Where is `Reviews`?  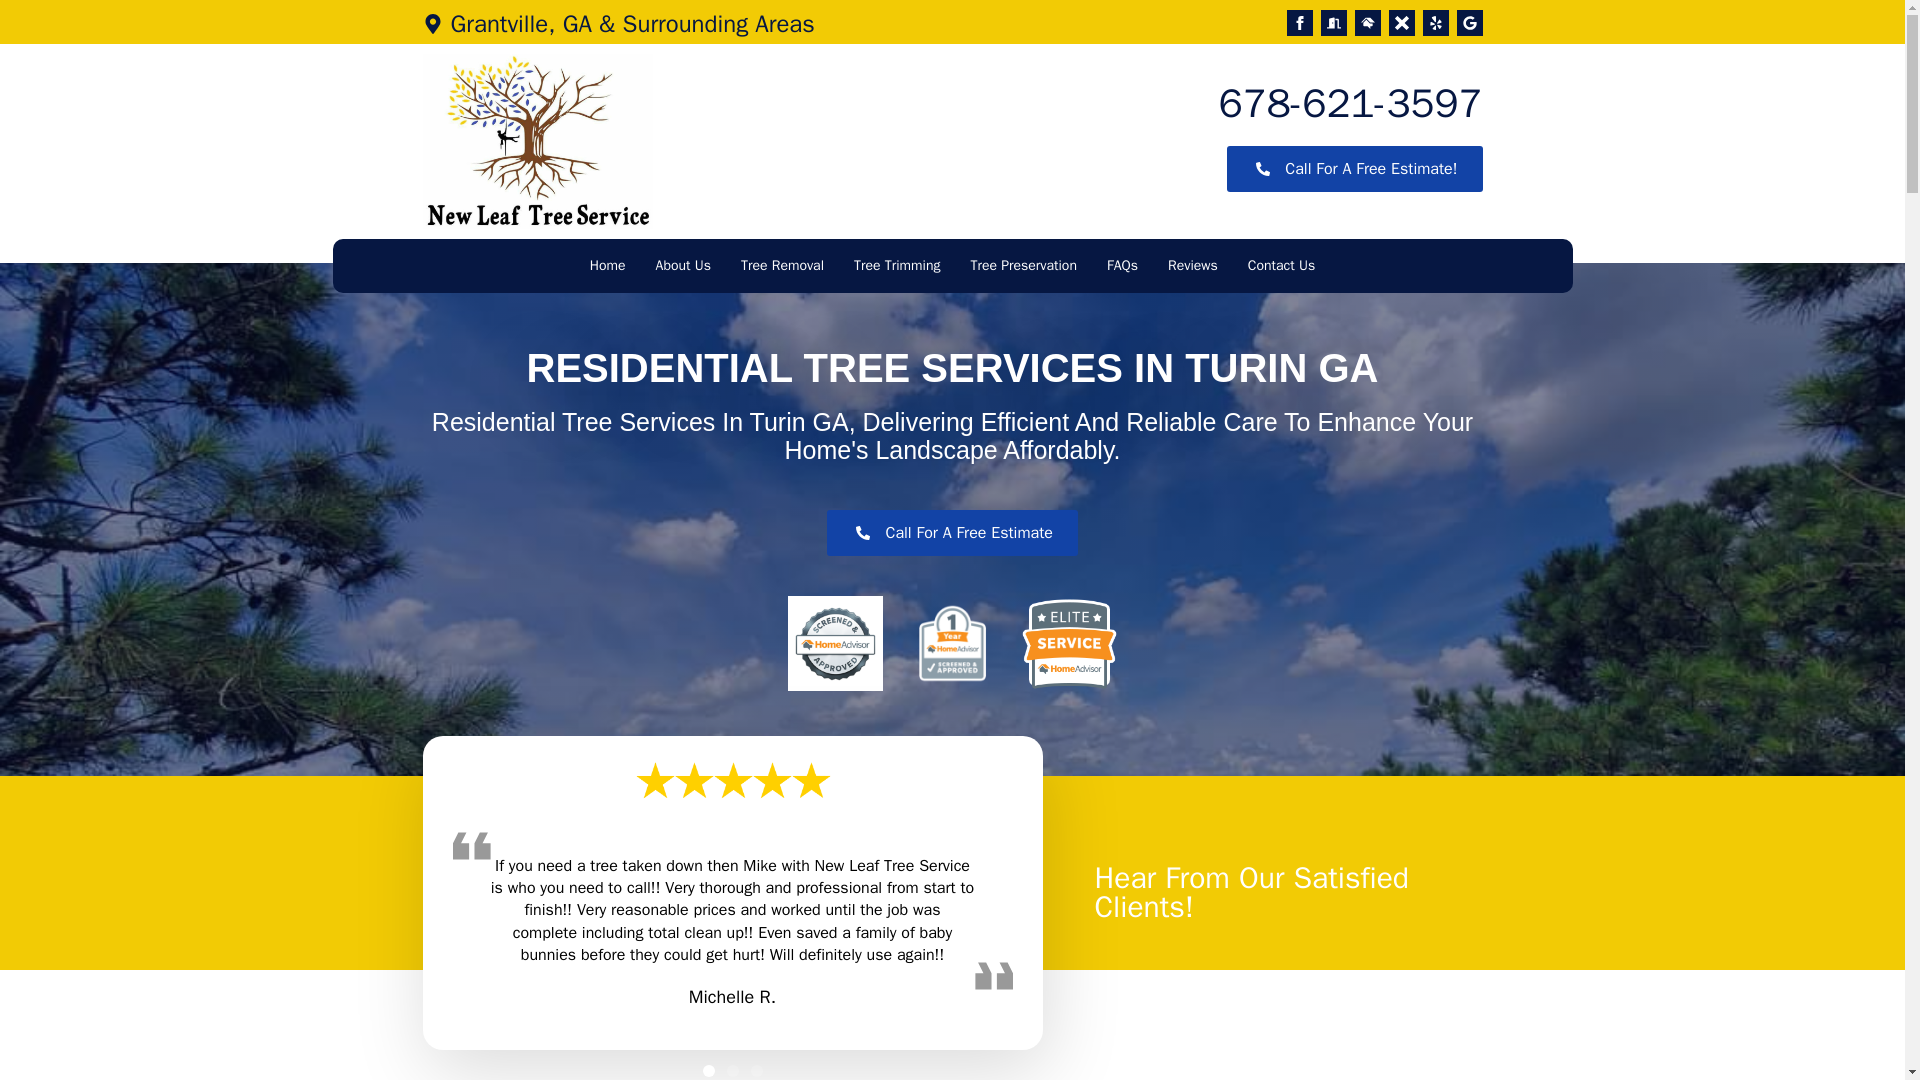 Reviews is located at coordinates (1192, 266).